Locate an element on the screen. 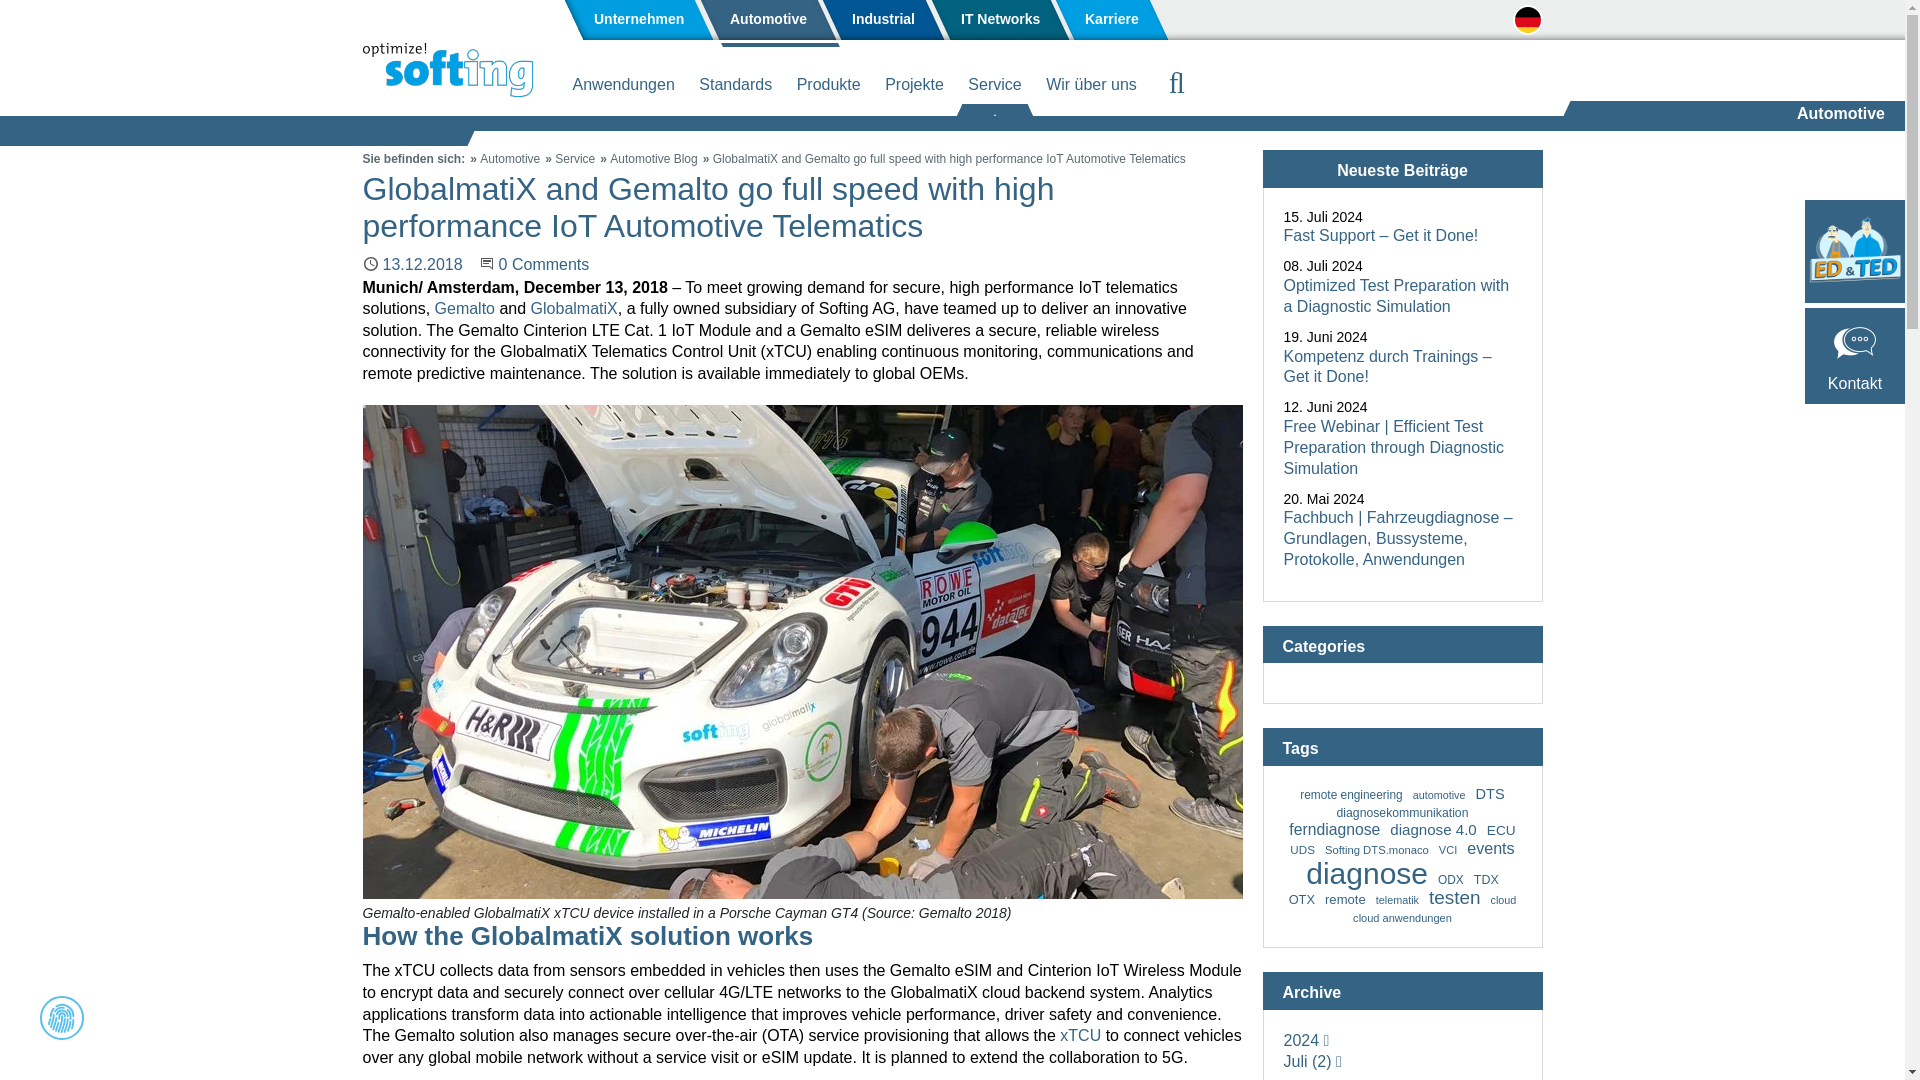  Standards is located at coordinates (735, 89).